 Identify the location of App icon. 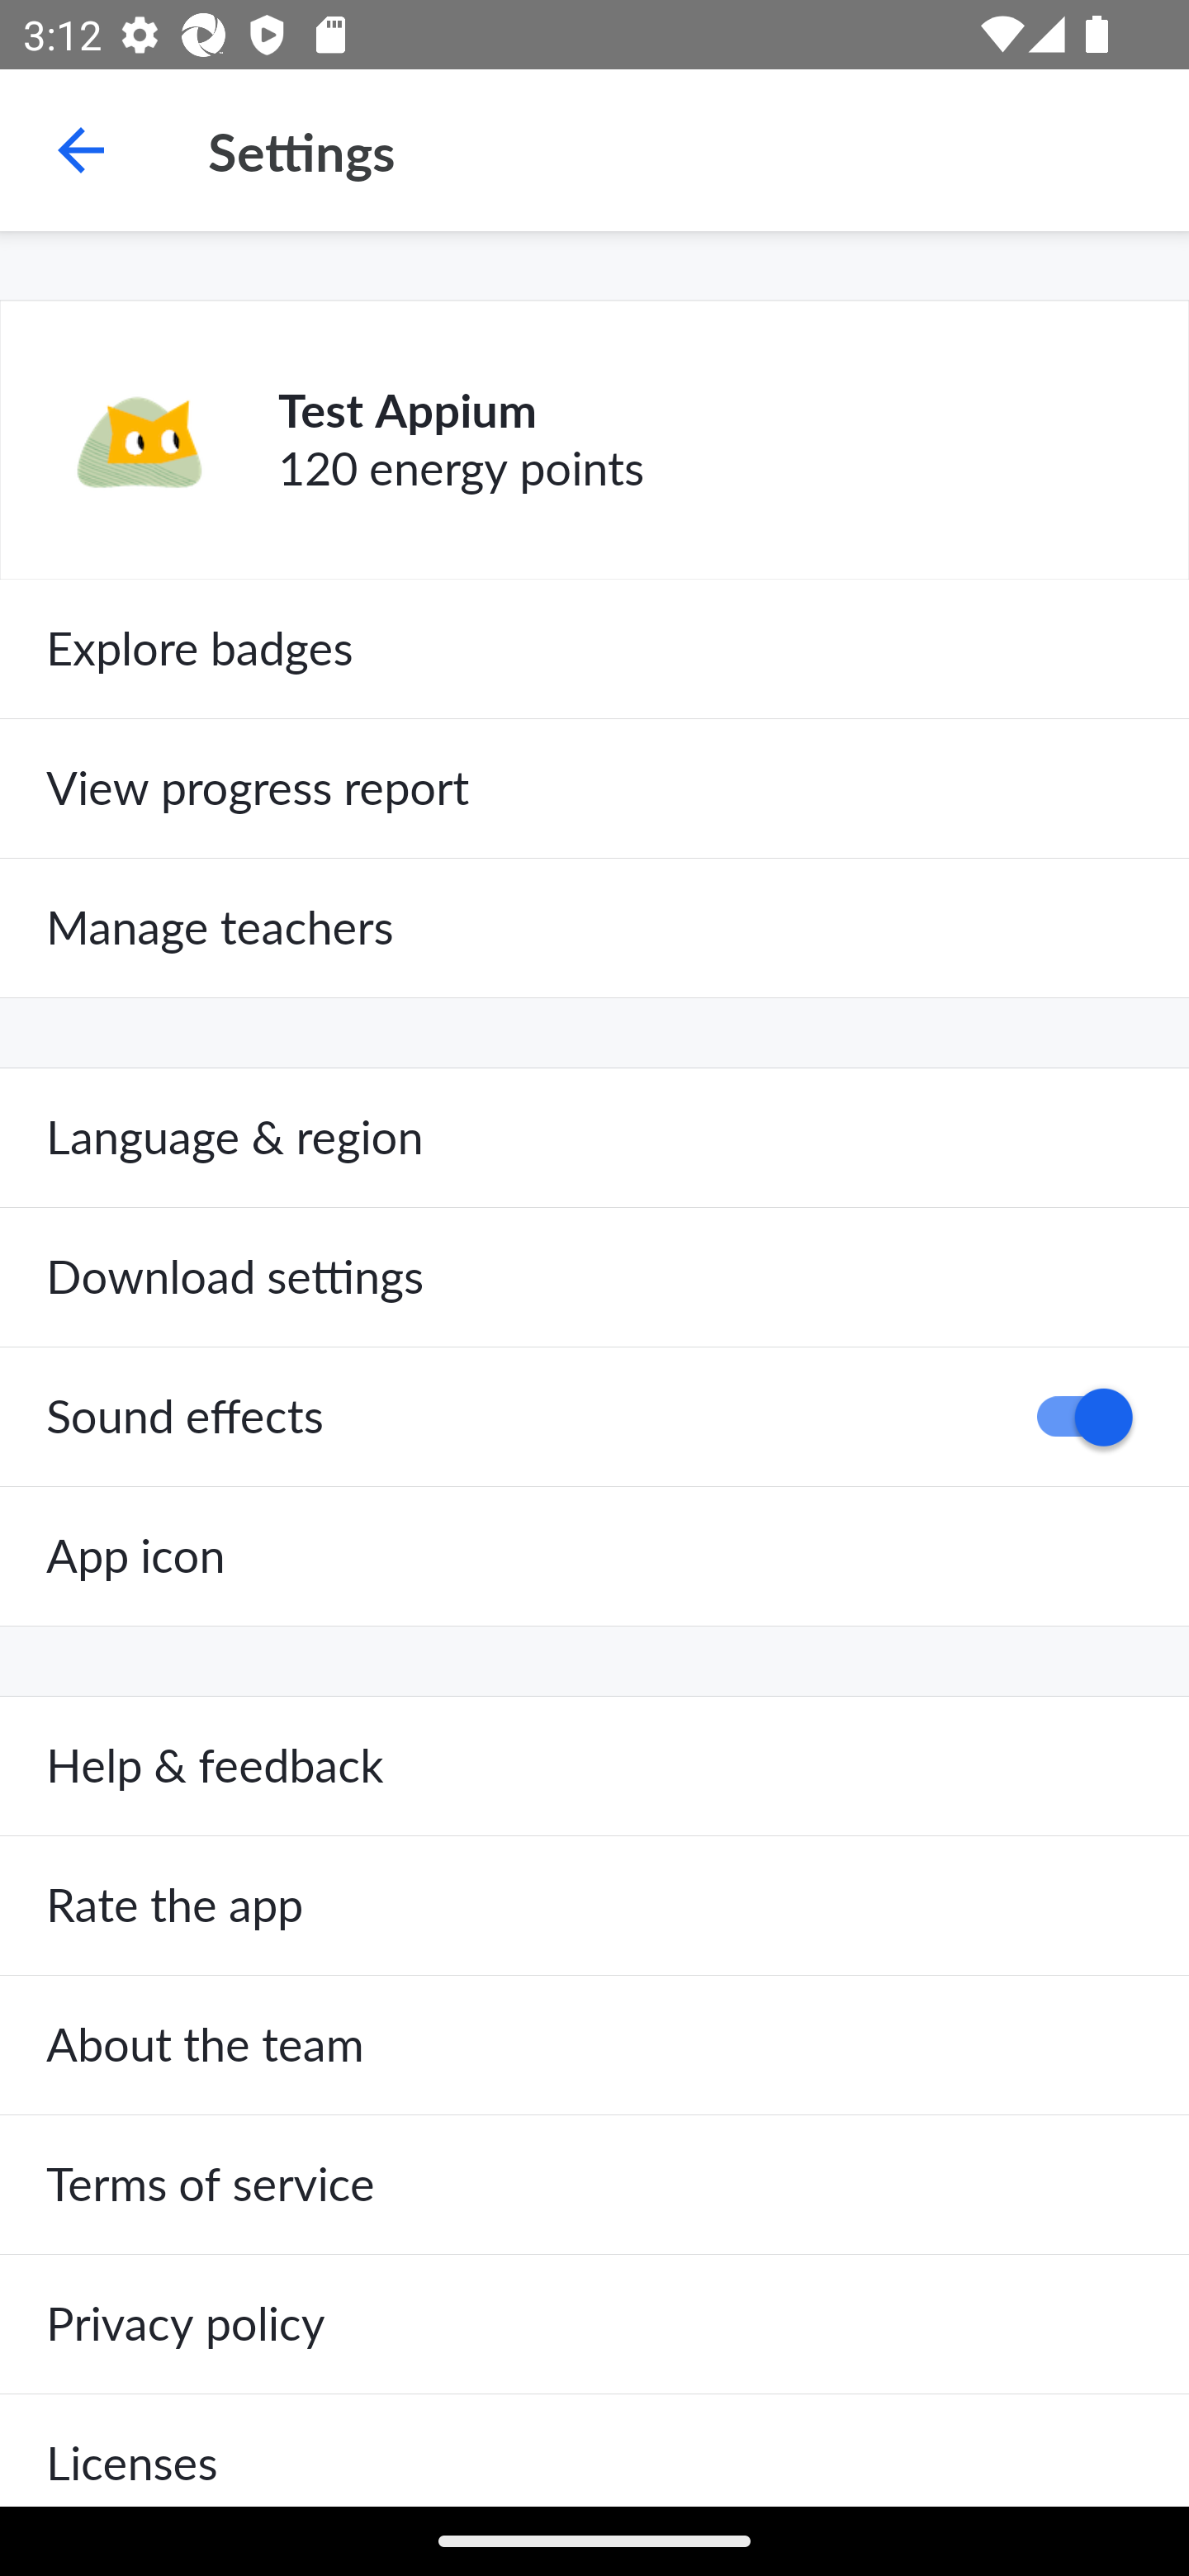
(594, 1556).